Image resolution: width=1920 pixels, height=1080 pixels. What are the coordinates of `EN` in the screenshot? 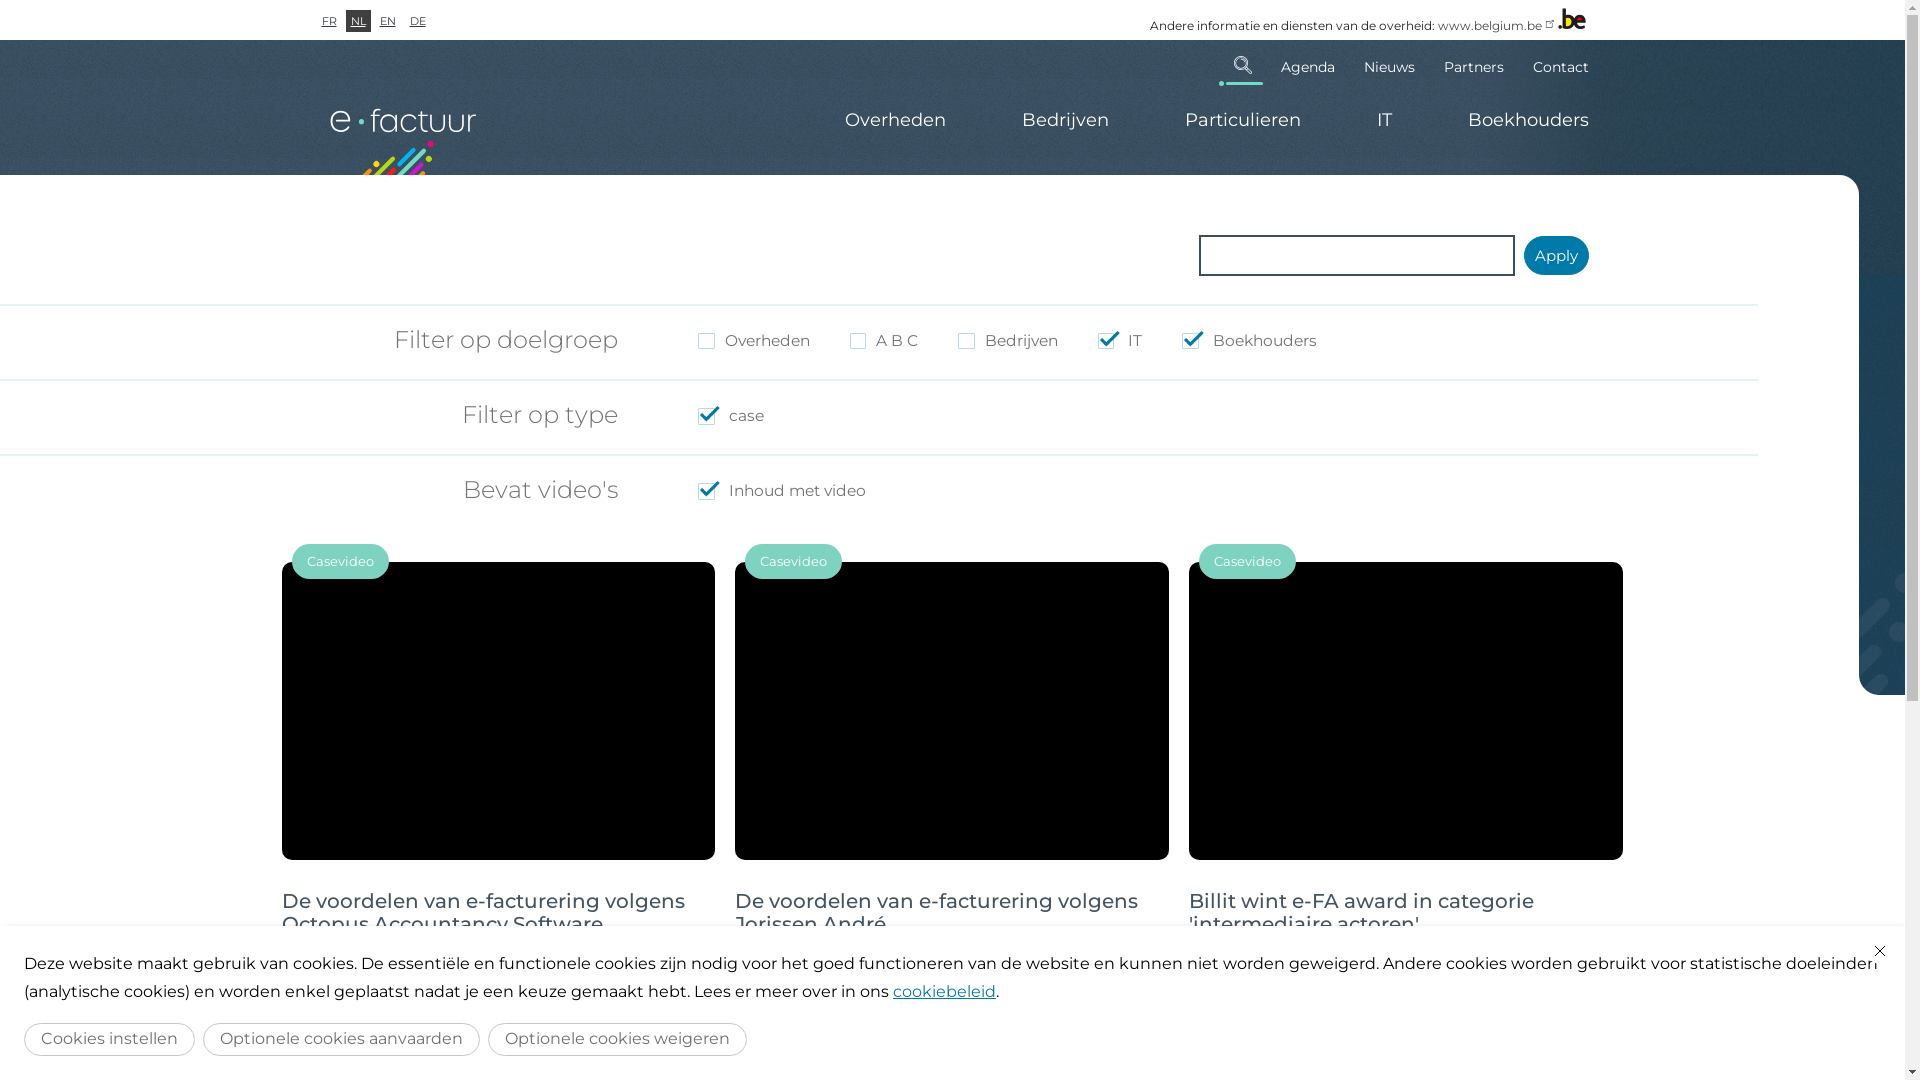 It's located at (387, 21).